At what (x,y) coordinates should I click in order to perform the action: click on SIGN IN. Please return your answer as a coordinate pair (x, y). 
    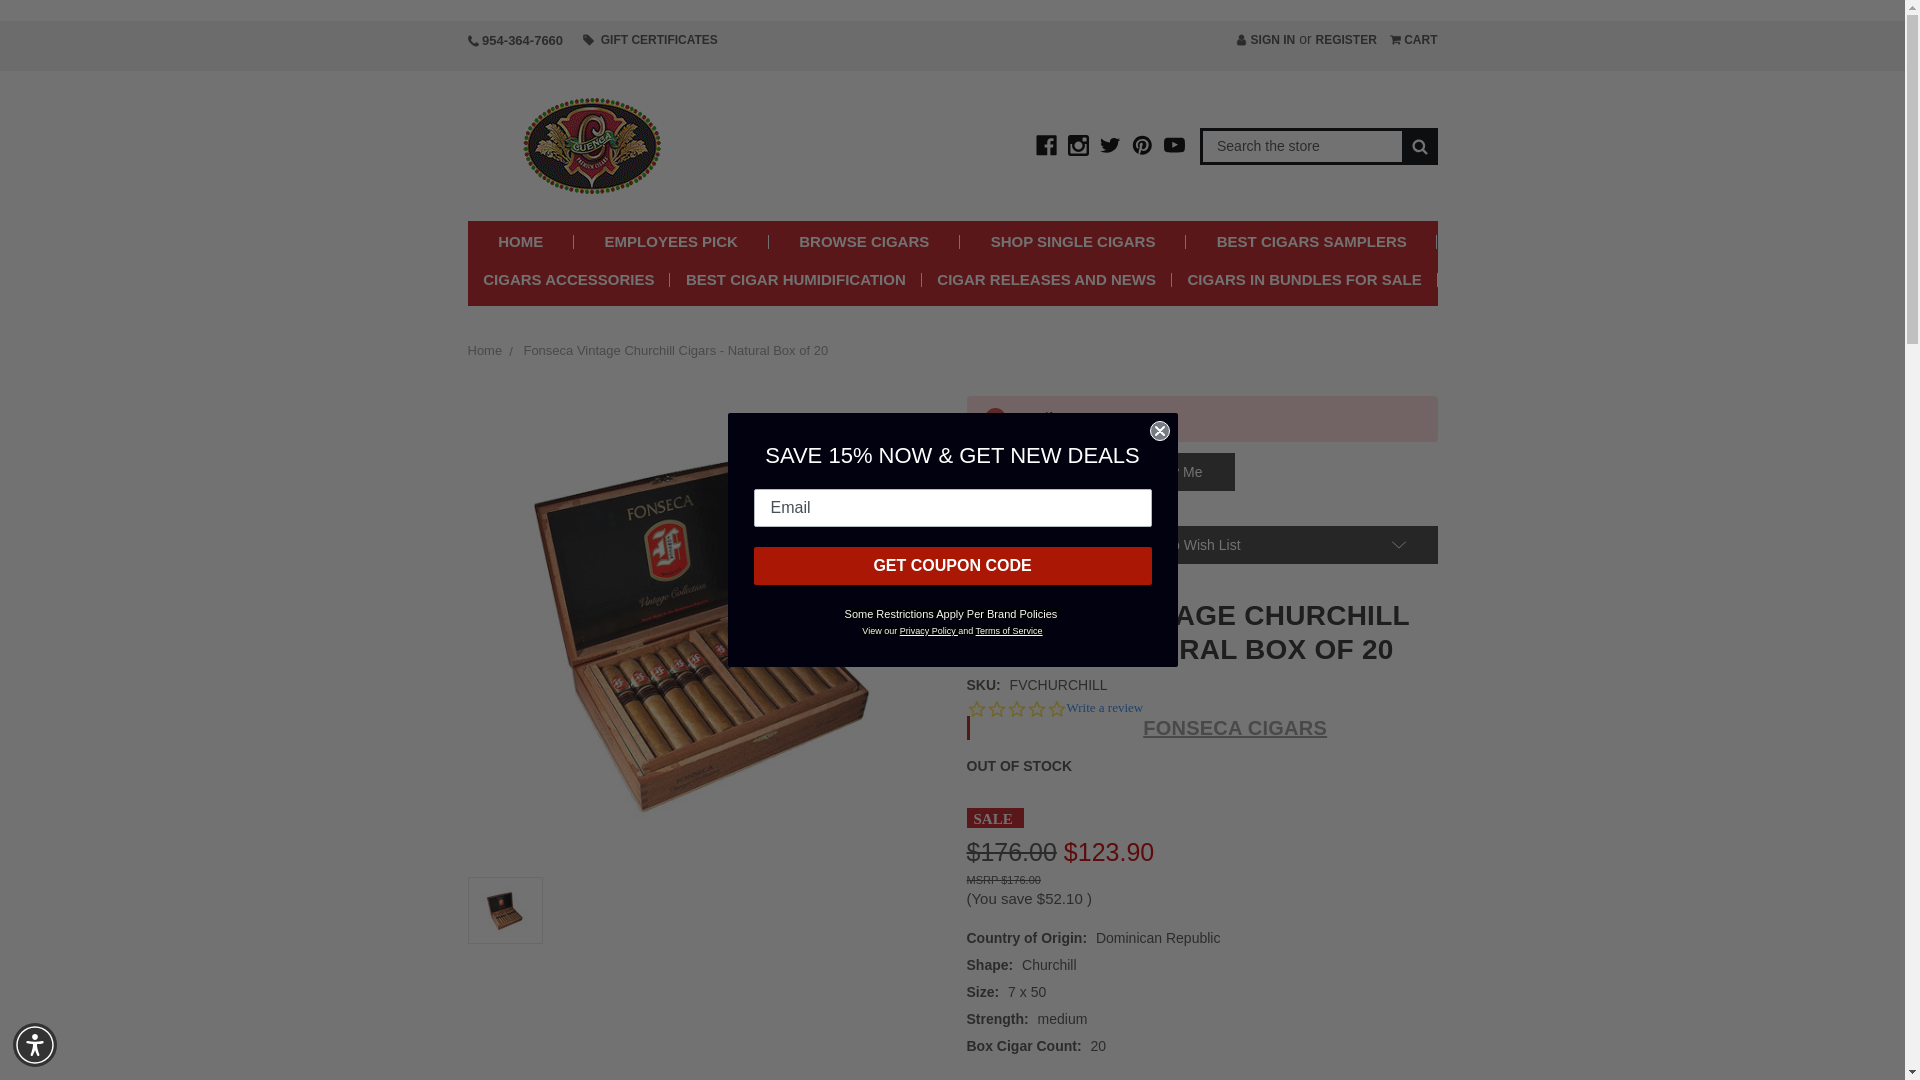
    Looking at the image, I should click on (1266, 40).